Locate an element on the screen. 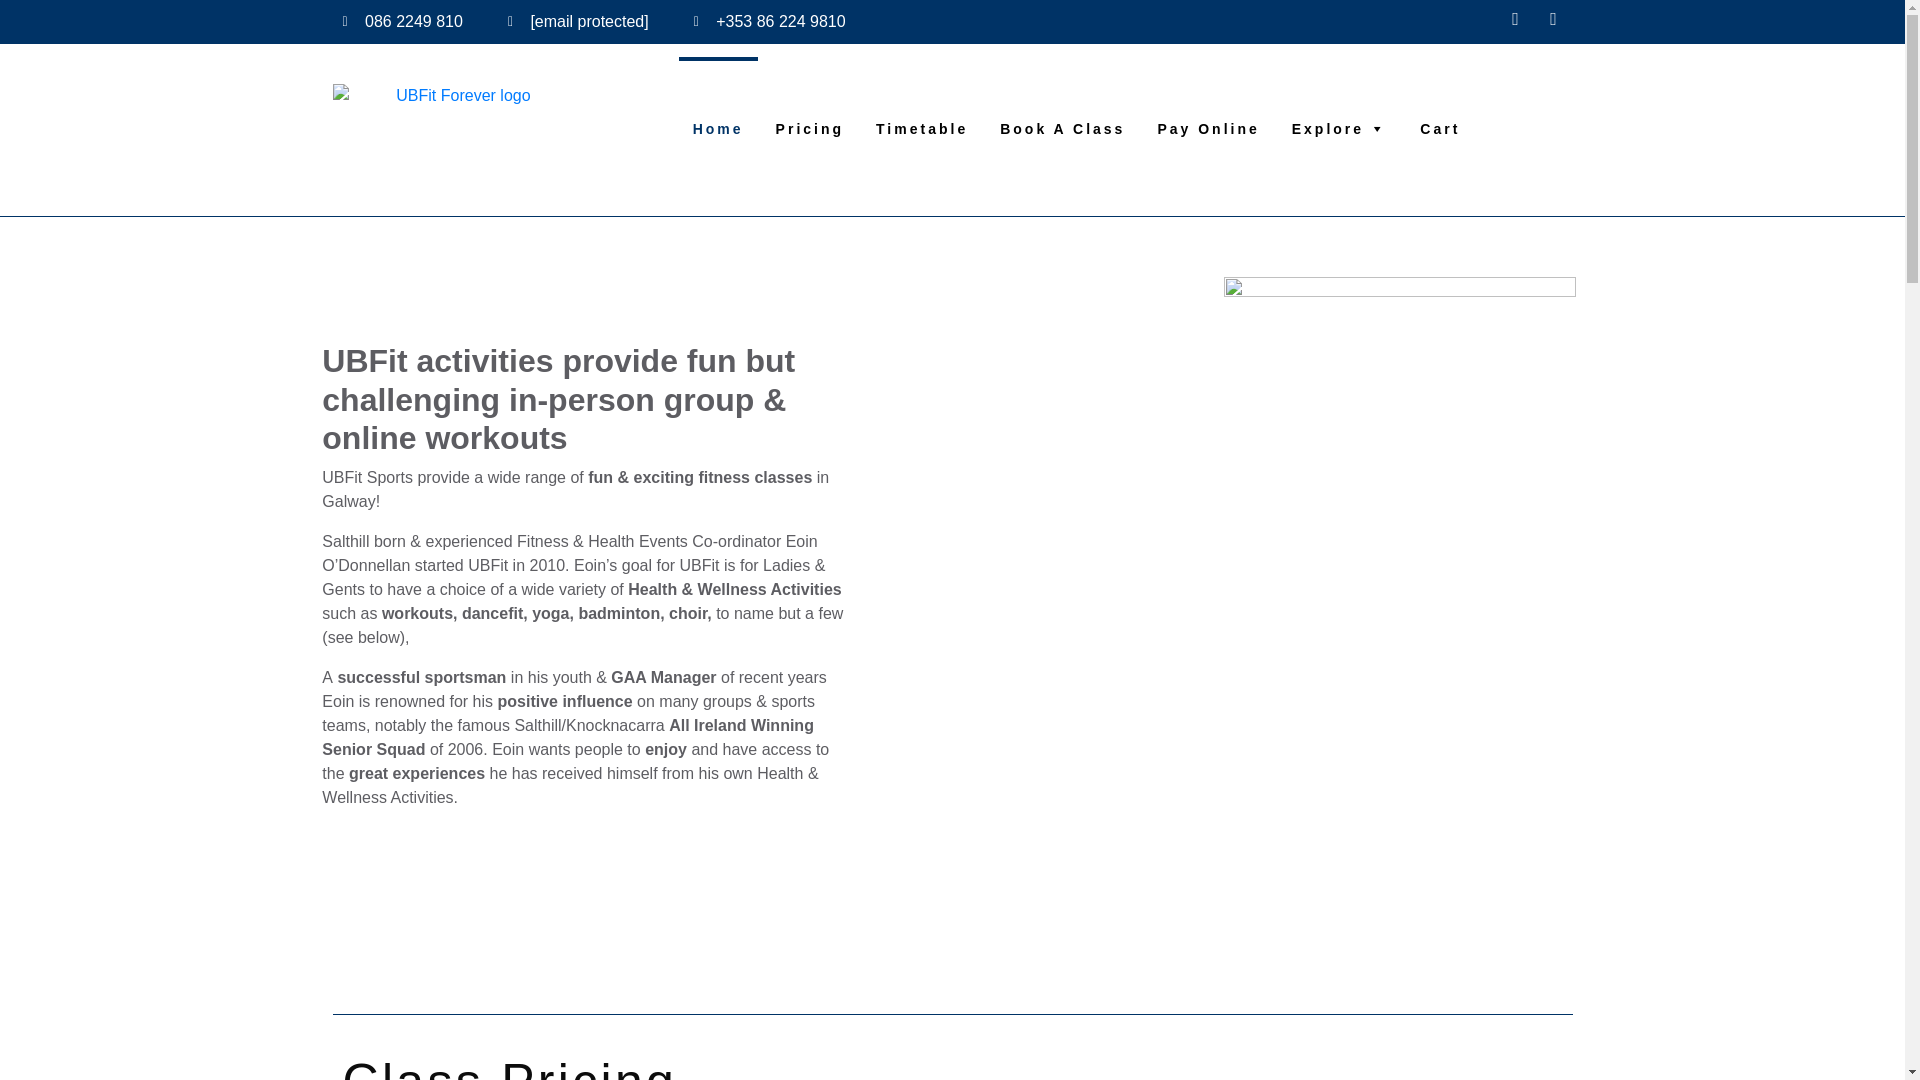  086 2249 810 is located at coordinates (402, 21).